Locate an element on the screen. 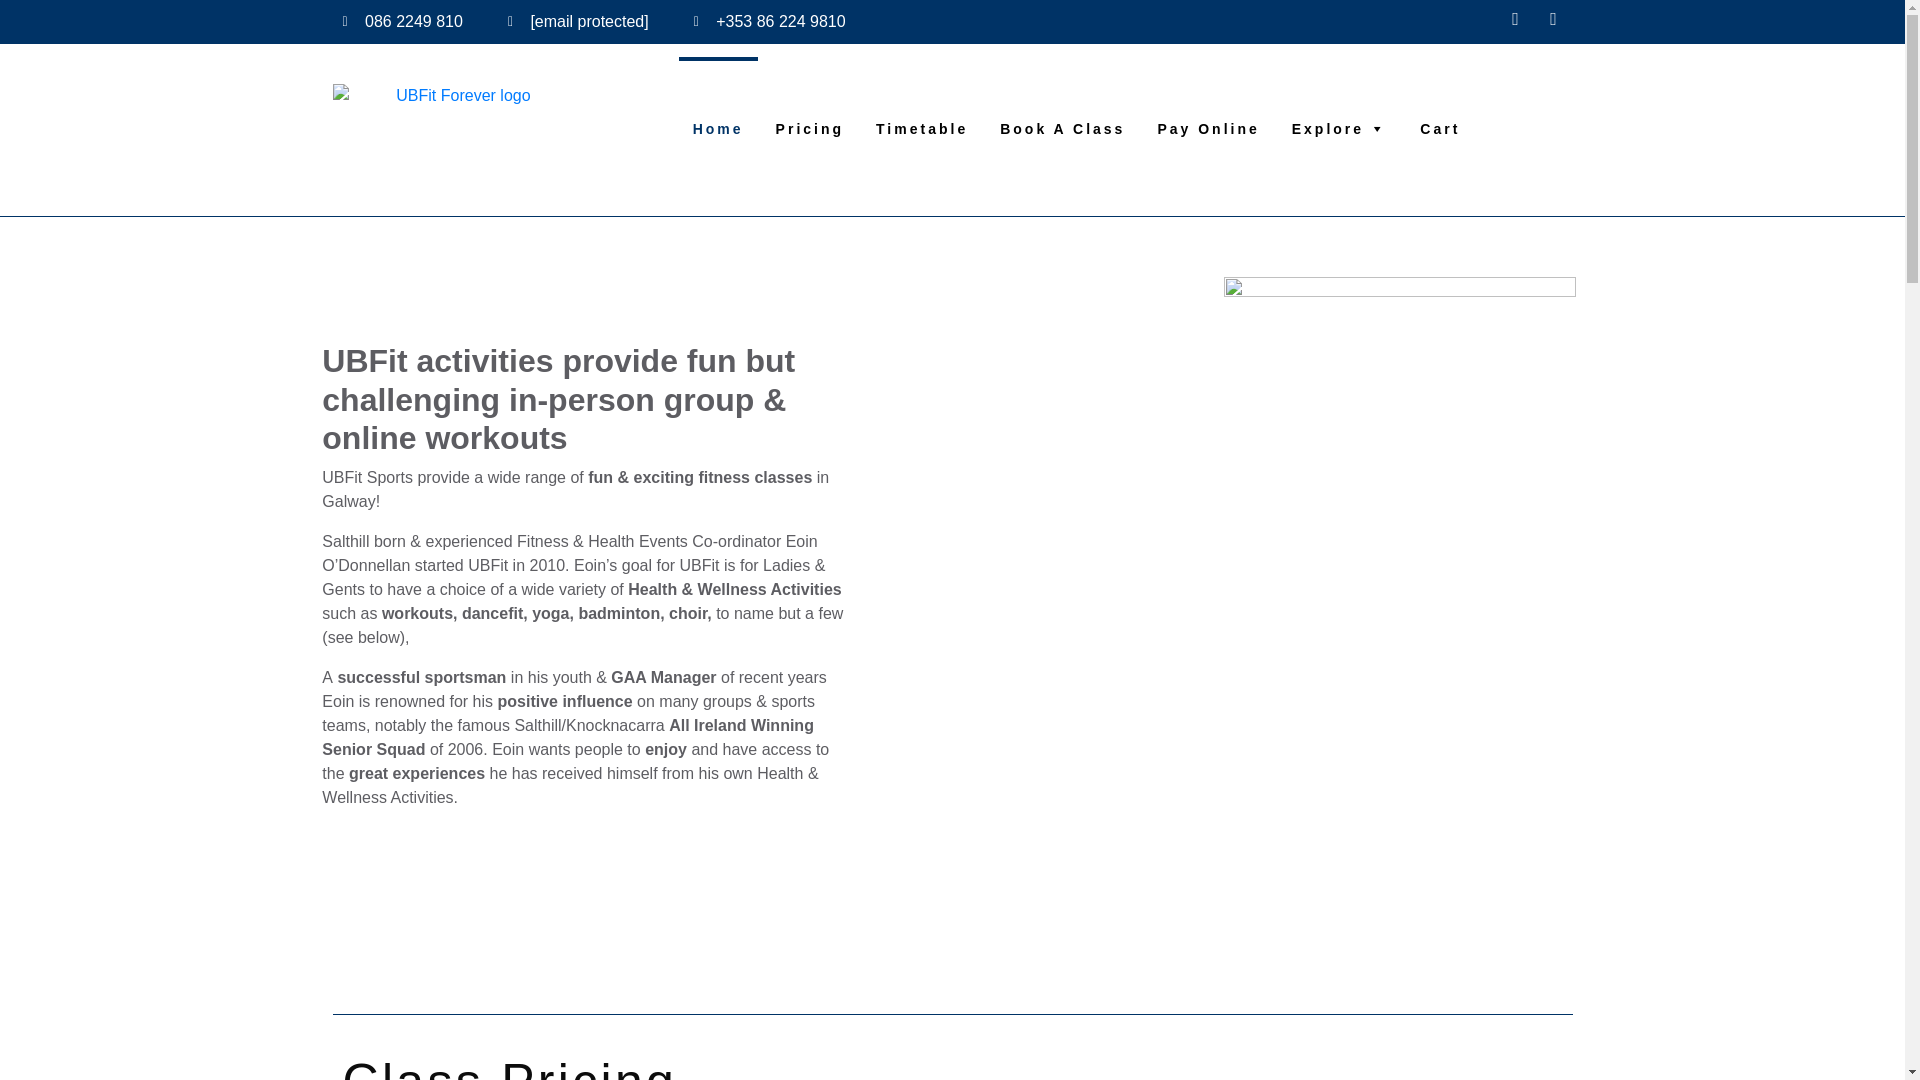  086 2249 810 is located at coordinates (402, 21).